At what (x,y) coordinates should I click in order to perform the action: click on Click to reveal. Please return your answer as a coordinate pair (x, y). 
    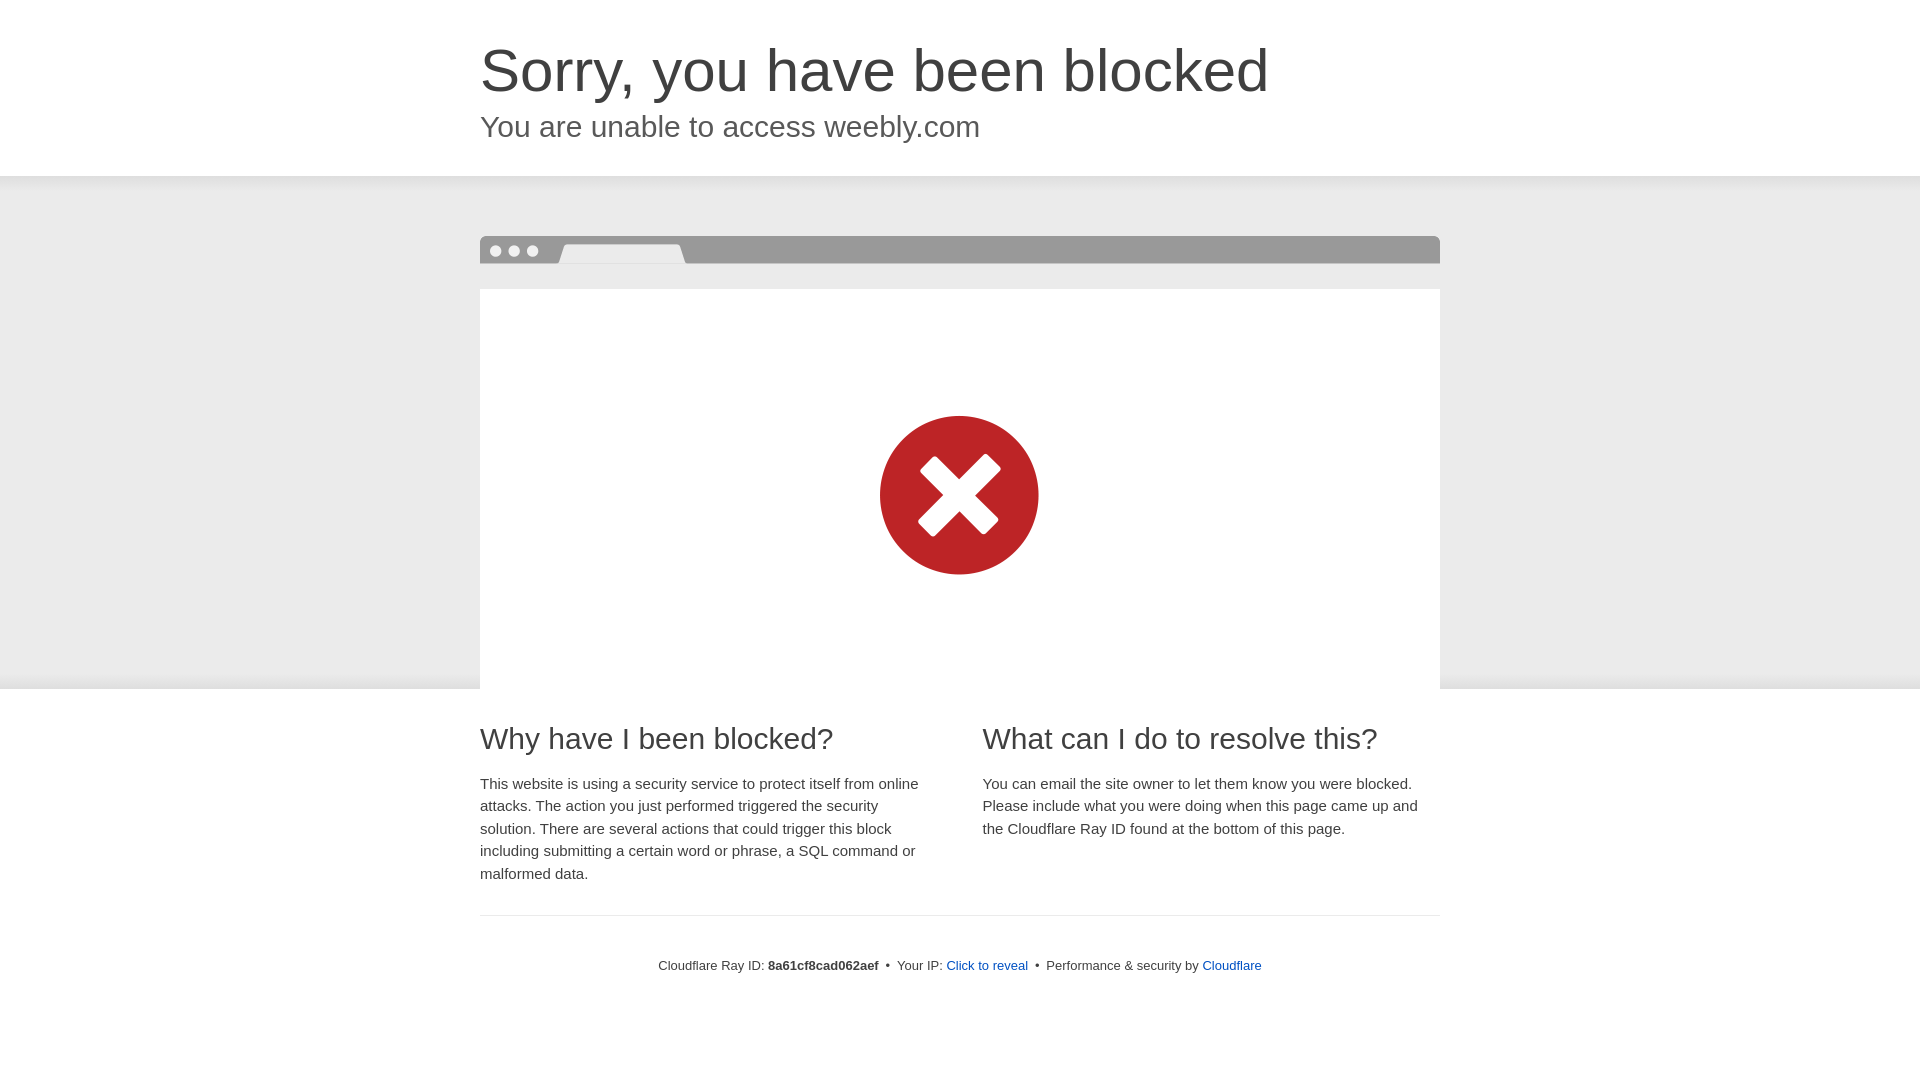
    Looking at the image, I should click on (986, 966).